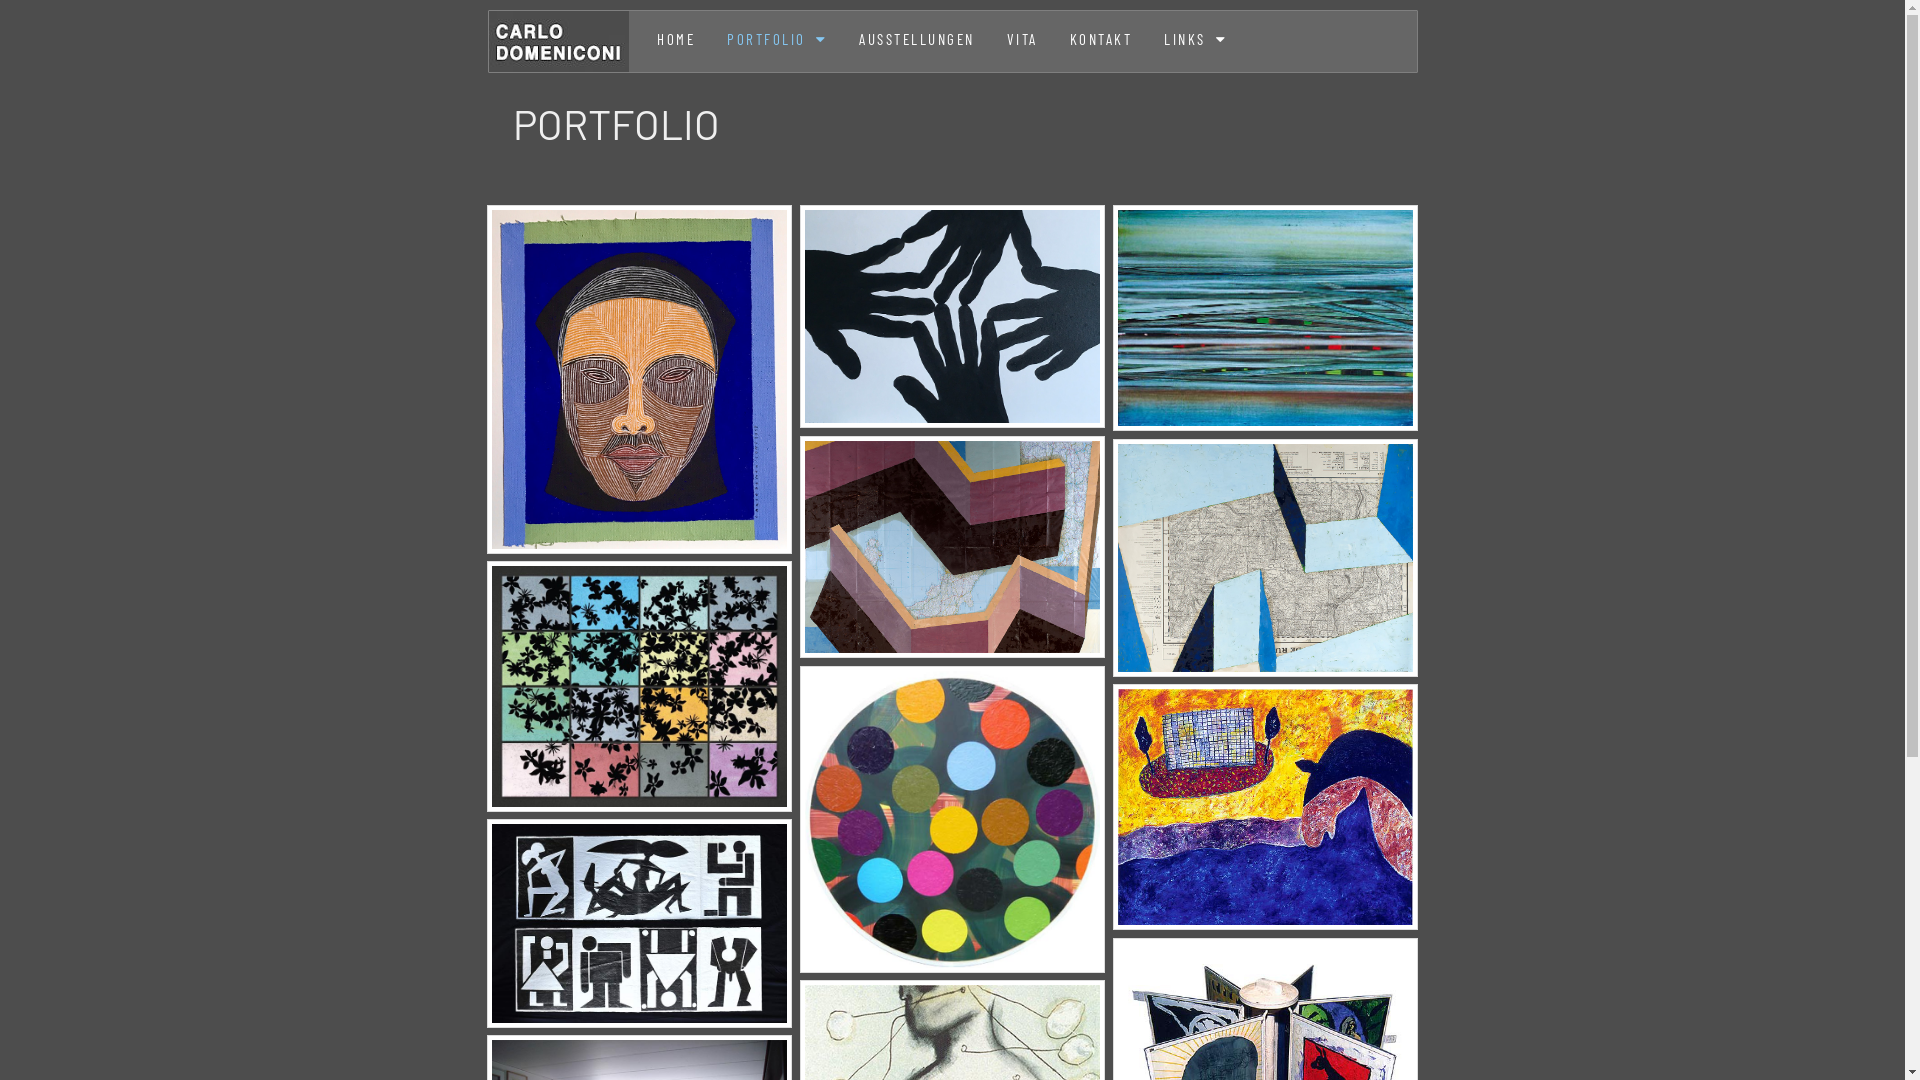  I want to click on Tondi, so click(953, 820).